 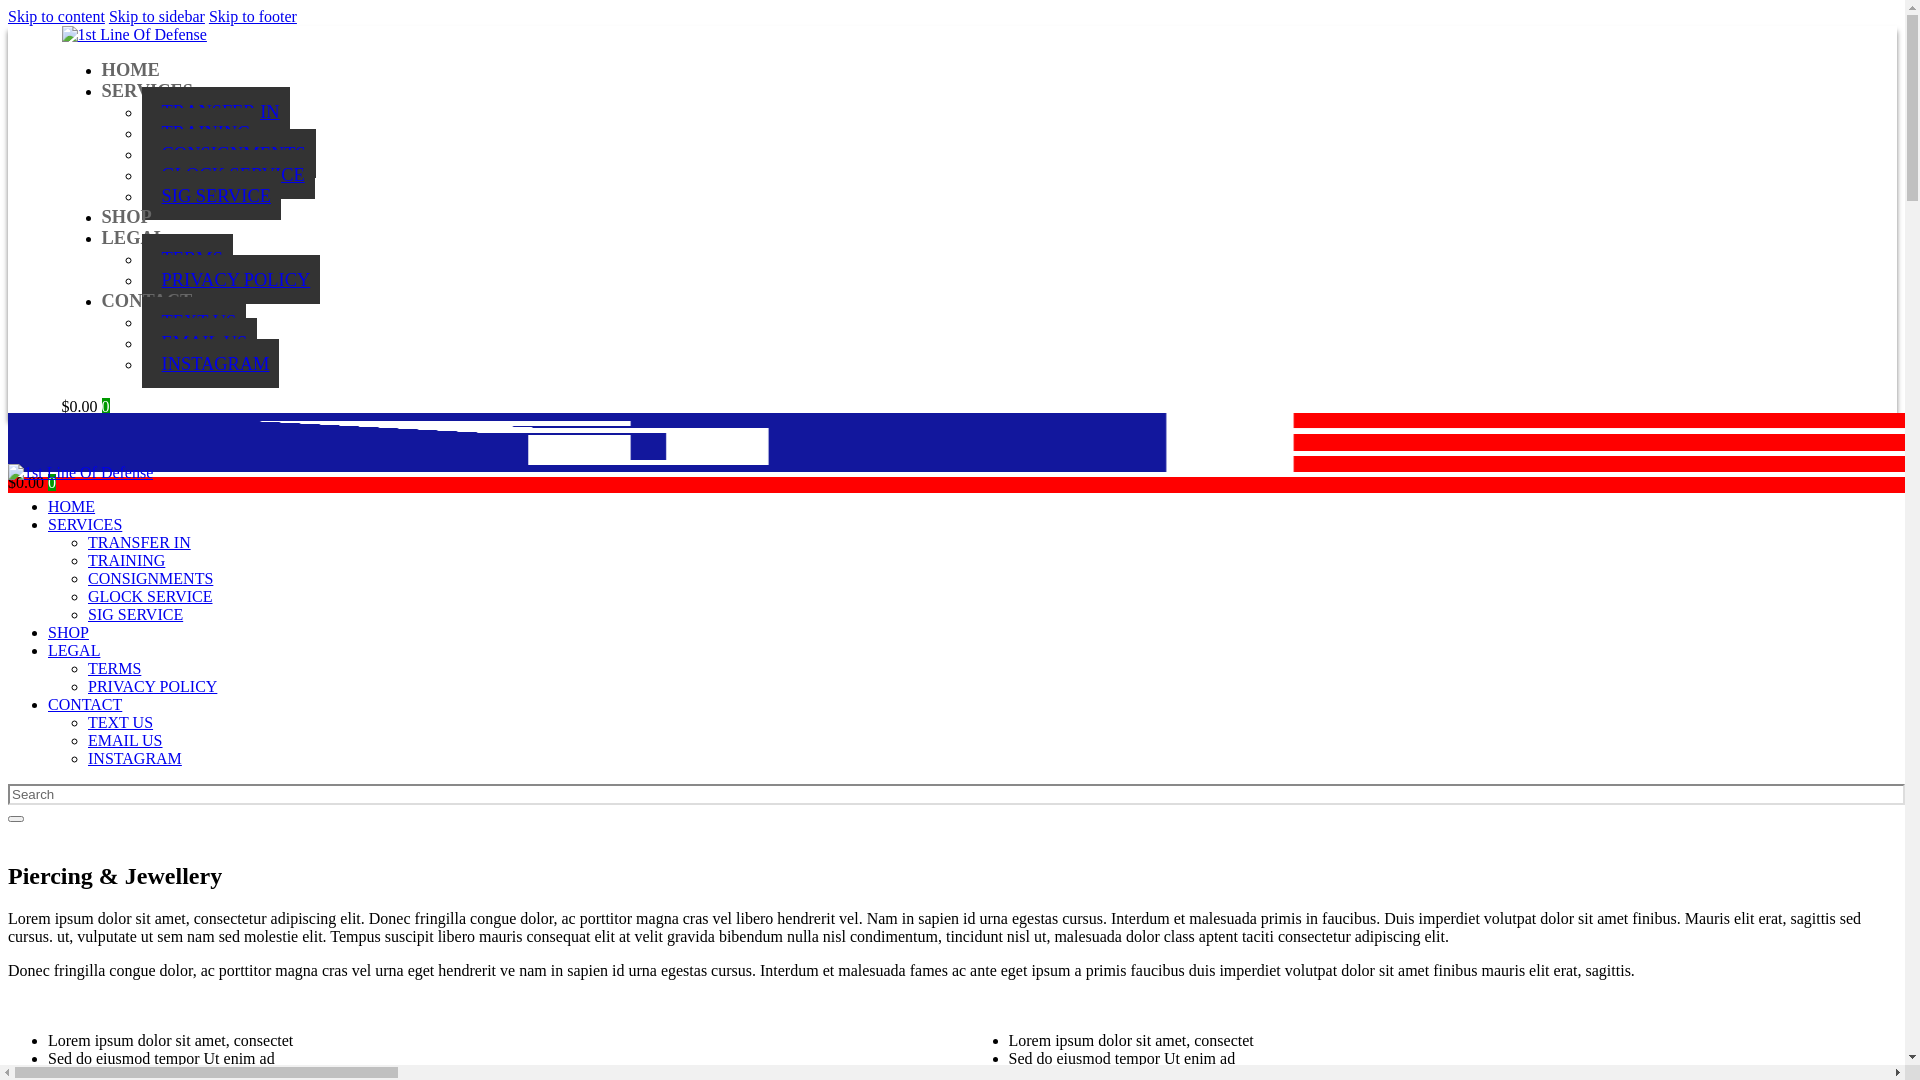 I want to click on HOME, so click(x=72, y=506).